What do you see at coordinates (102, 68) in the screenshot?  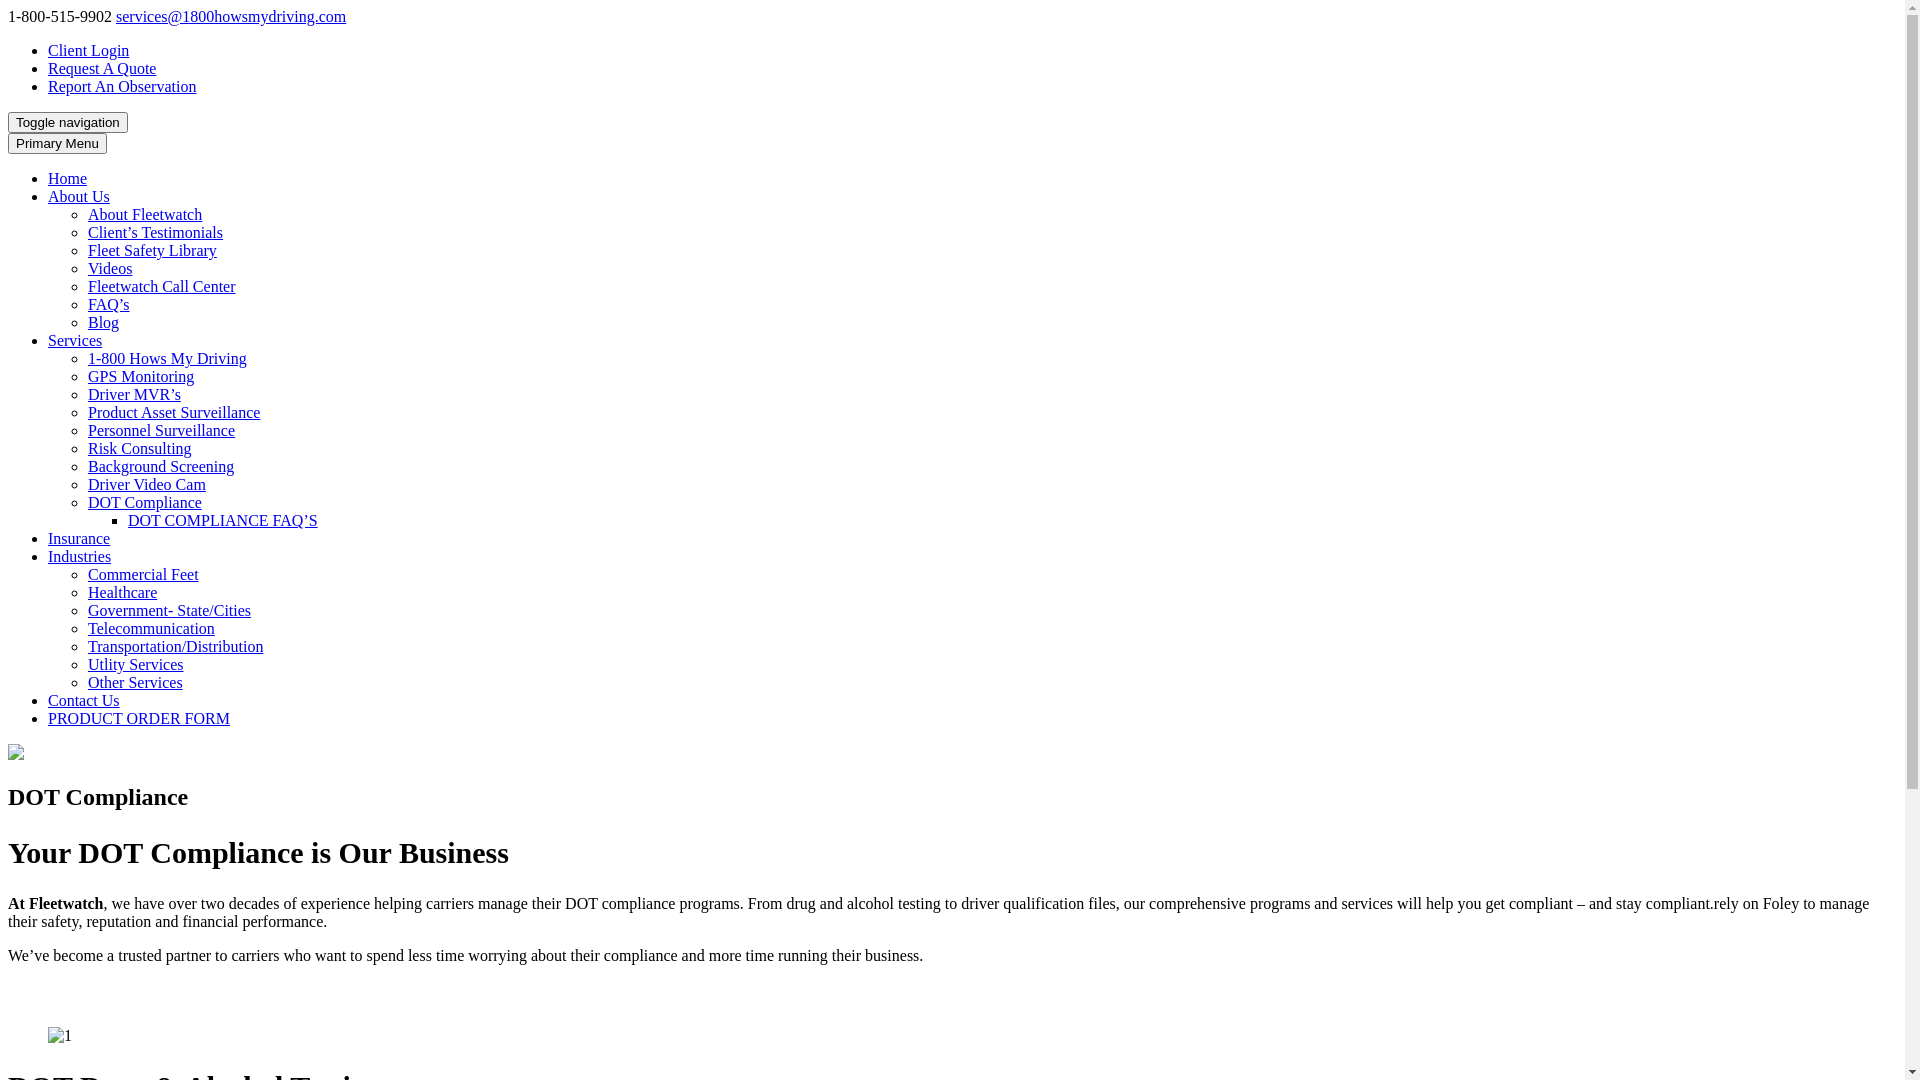 I see `Request A Quote` at bounding box center [102, 68].